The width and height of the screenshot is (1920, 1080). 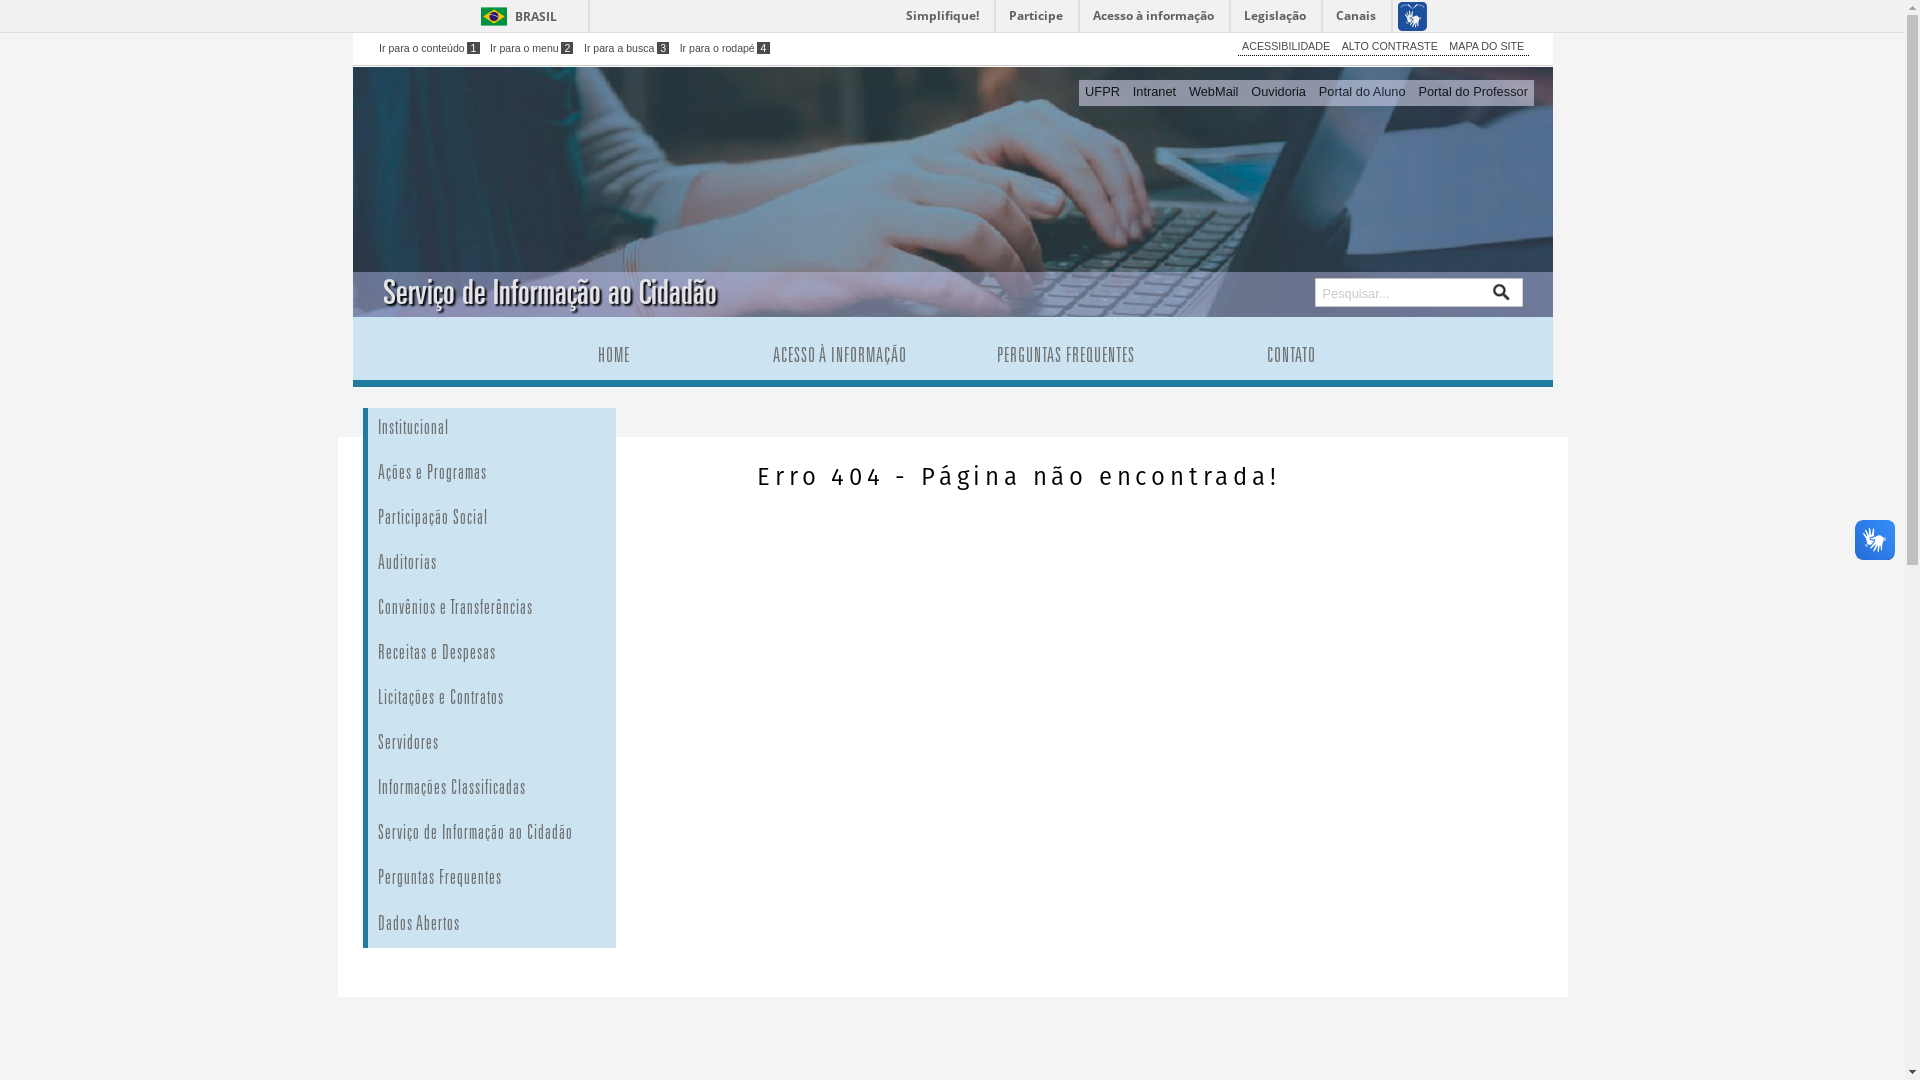 What do you see at coordinates (626, 48) in the screenshot?
I see `Ir para a busca3` at bounding box center [626, 48].